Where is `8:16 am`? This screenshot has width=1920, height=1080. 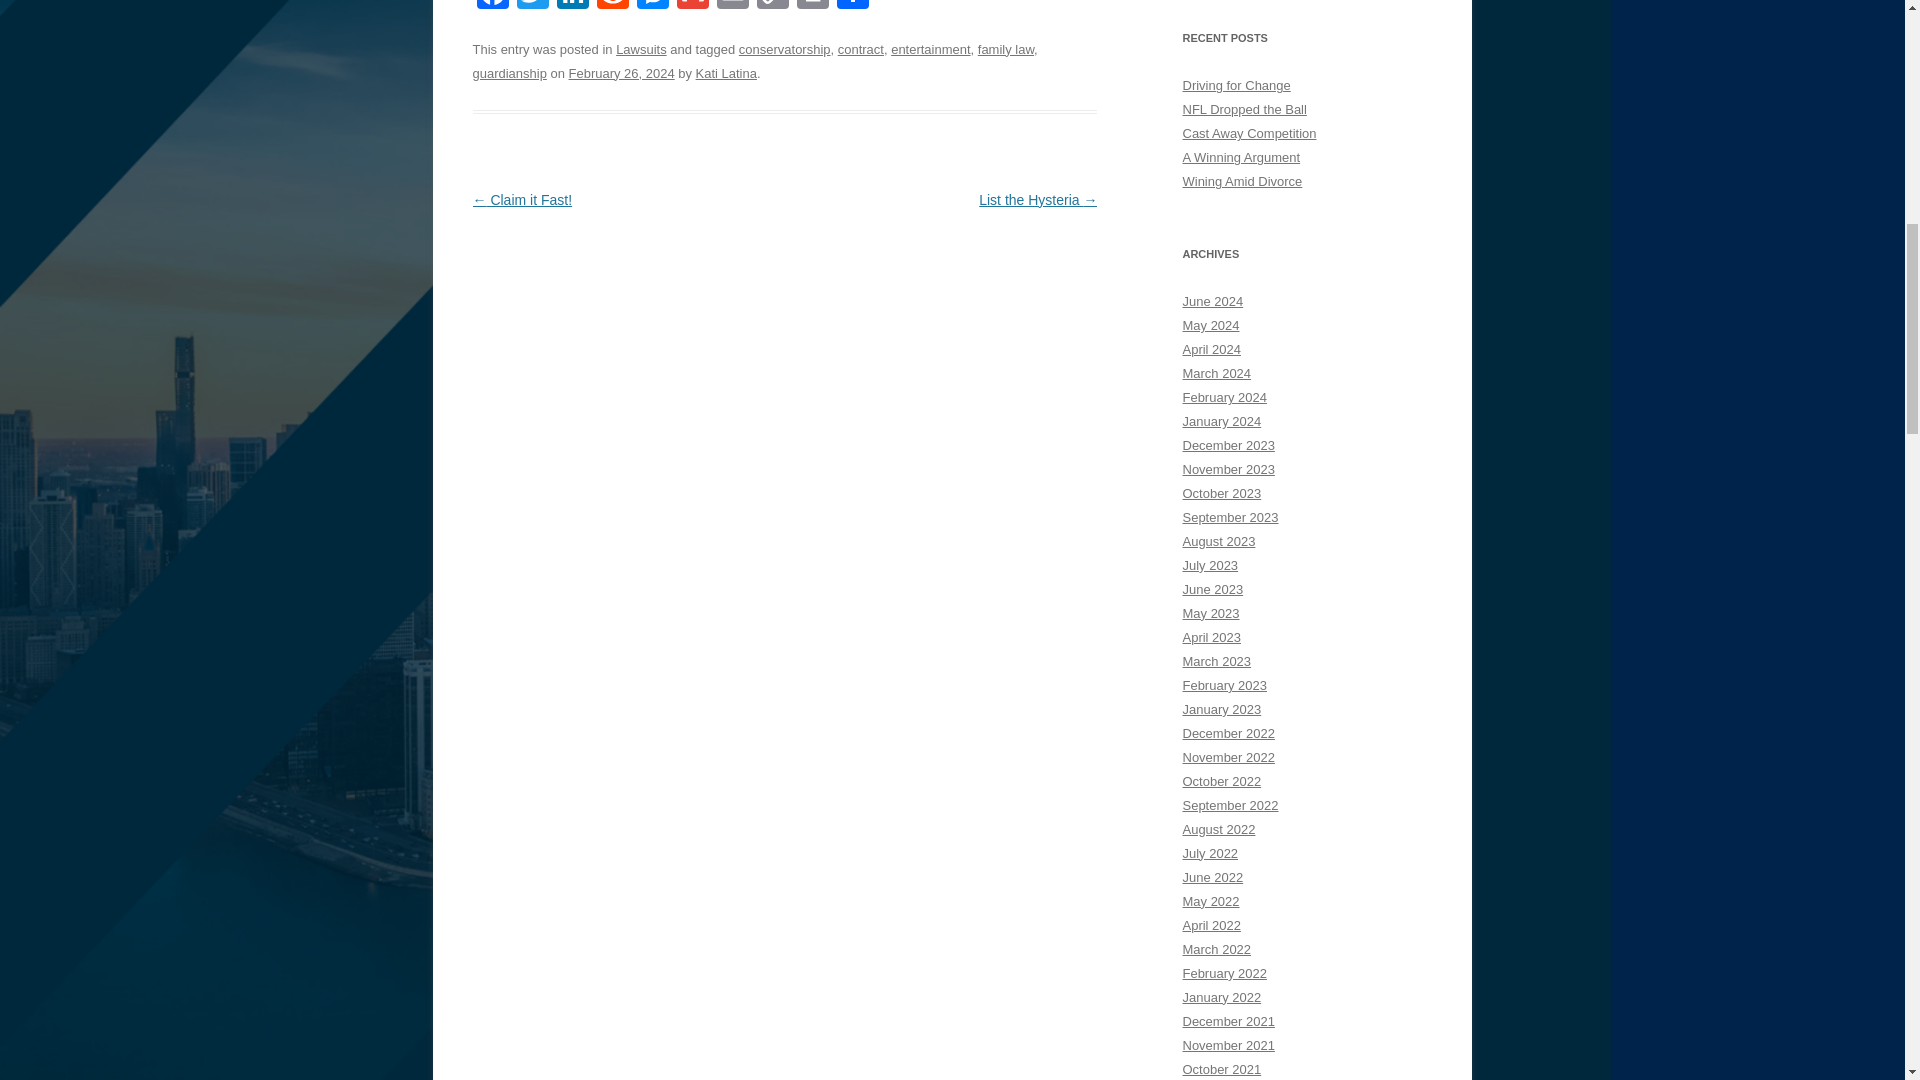 8:16 am is located at coordinates (622, 73).